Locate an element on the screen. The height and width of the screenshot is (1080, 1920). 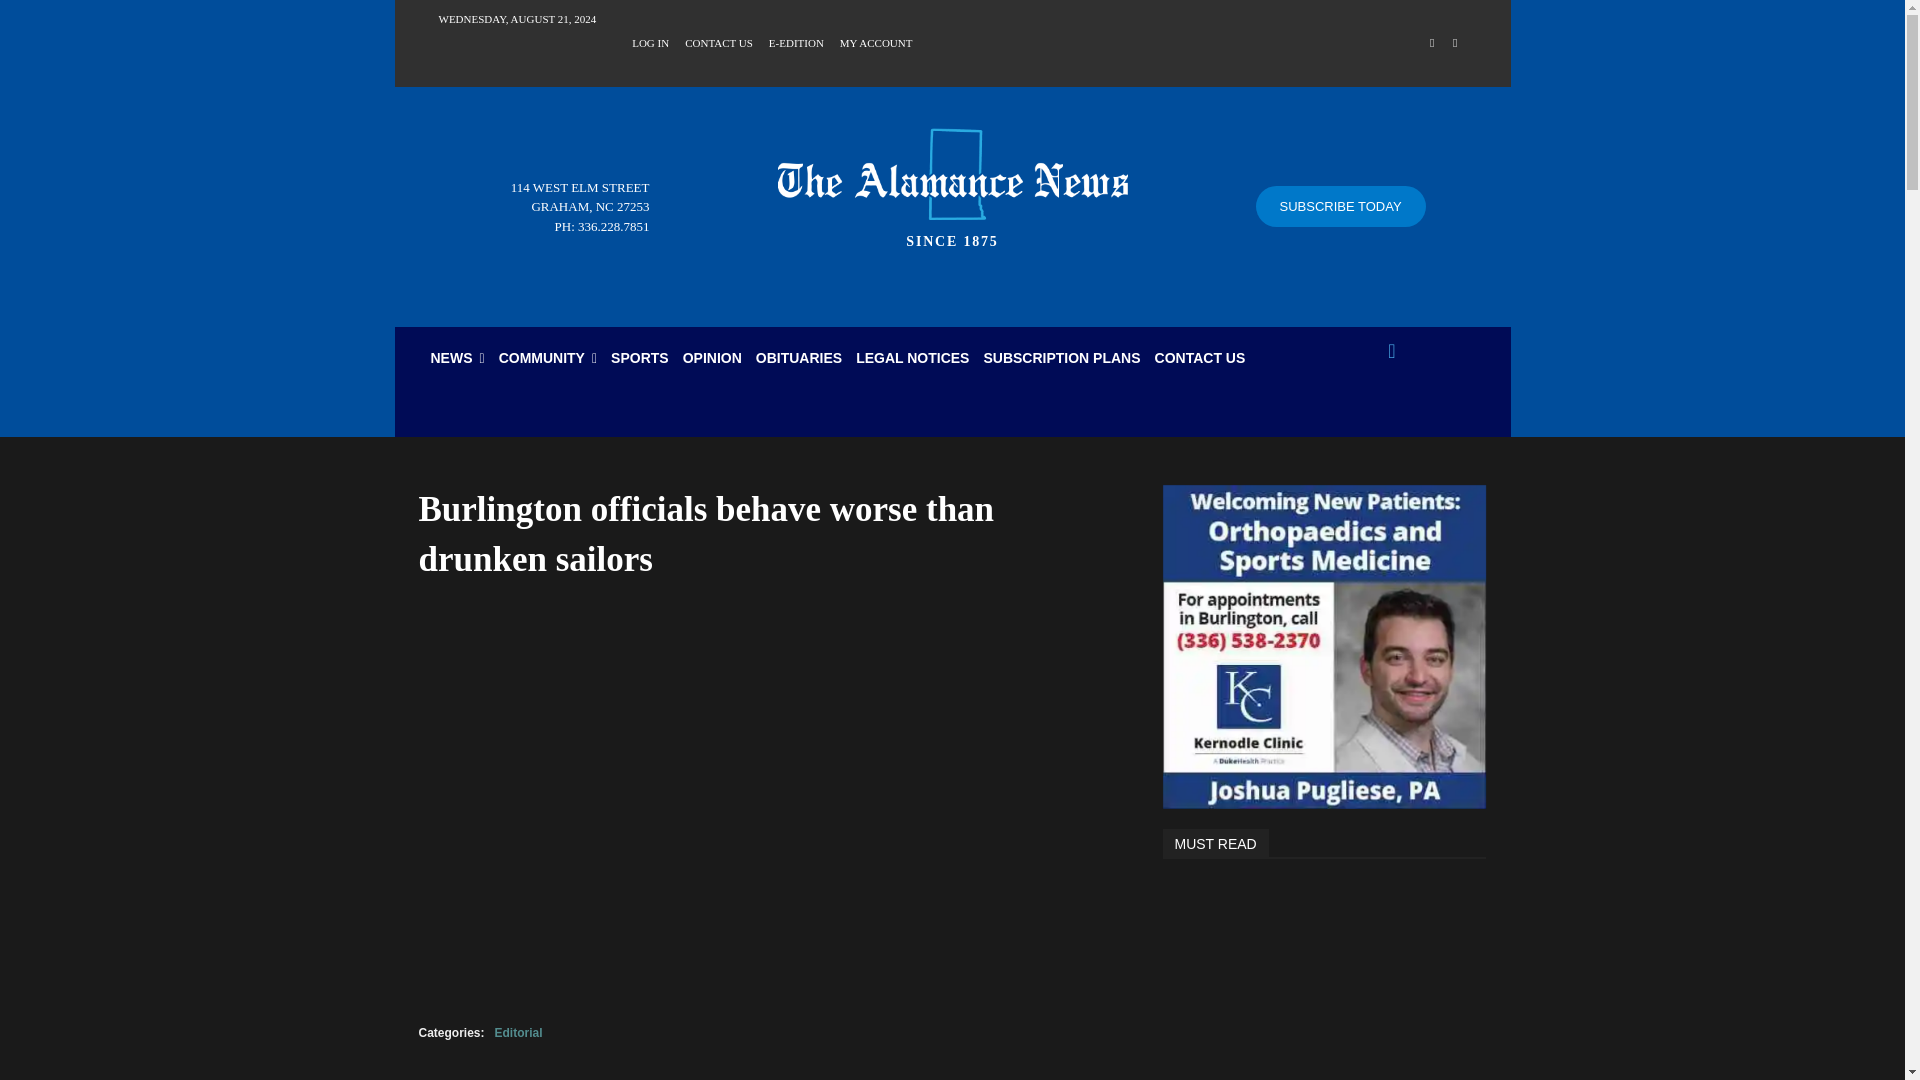
E-EDITION is located at coordinates (796, 41).